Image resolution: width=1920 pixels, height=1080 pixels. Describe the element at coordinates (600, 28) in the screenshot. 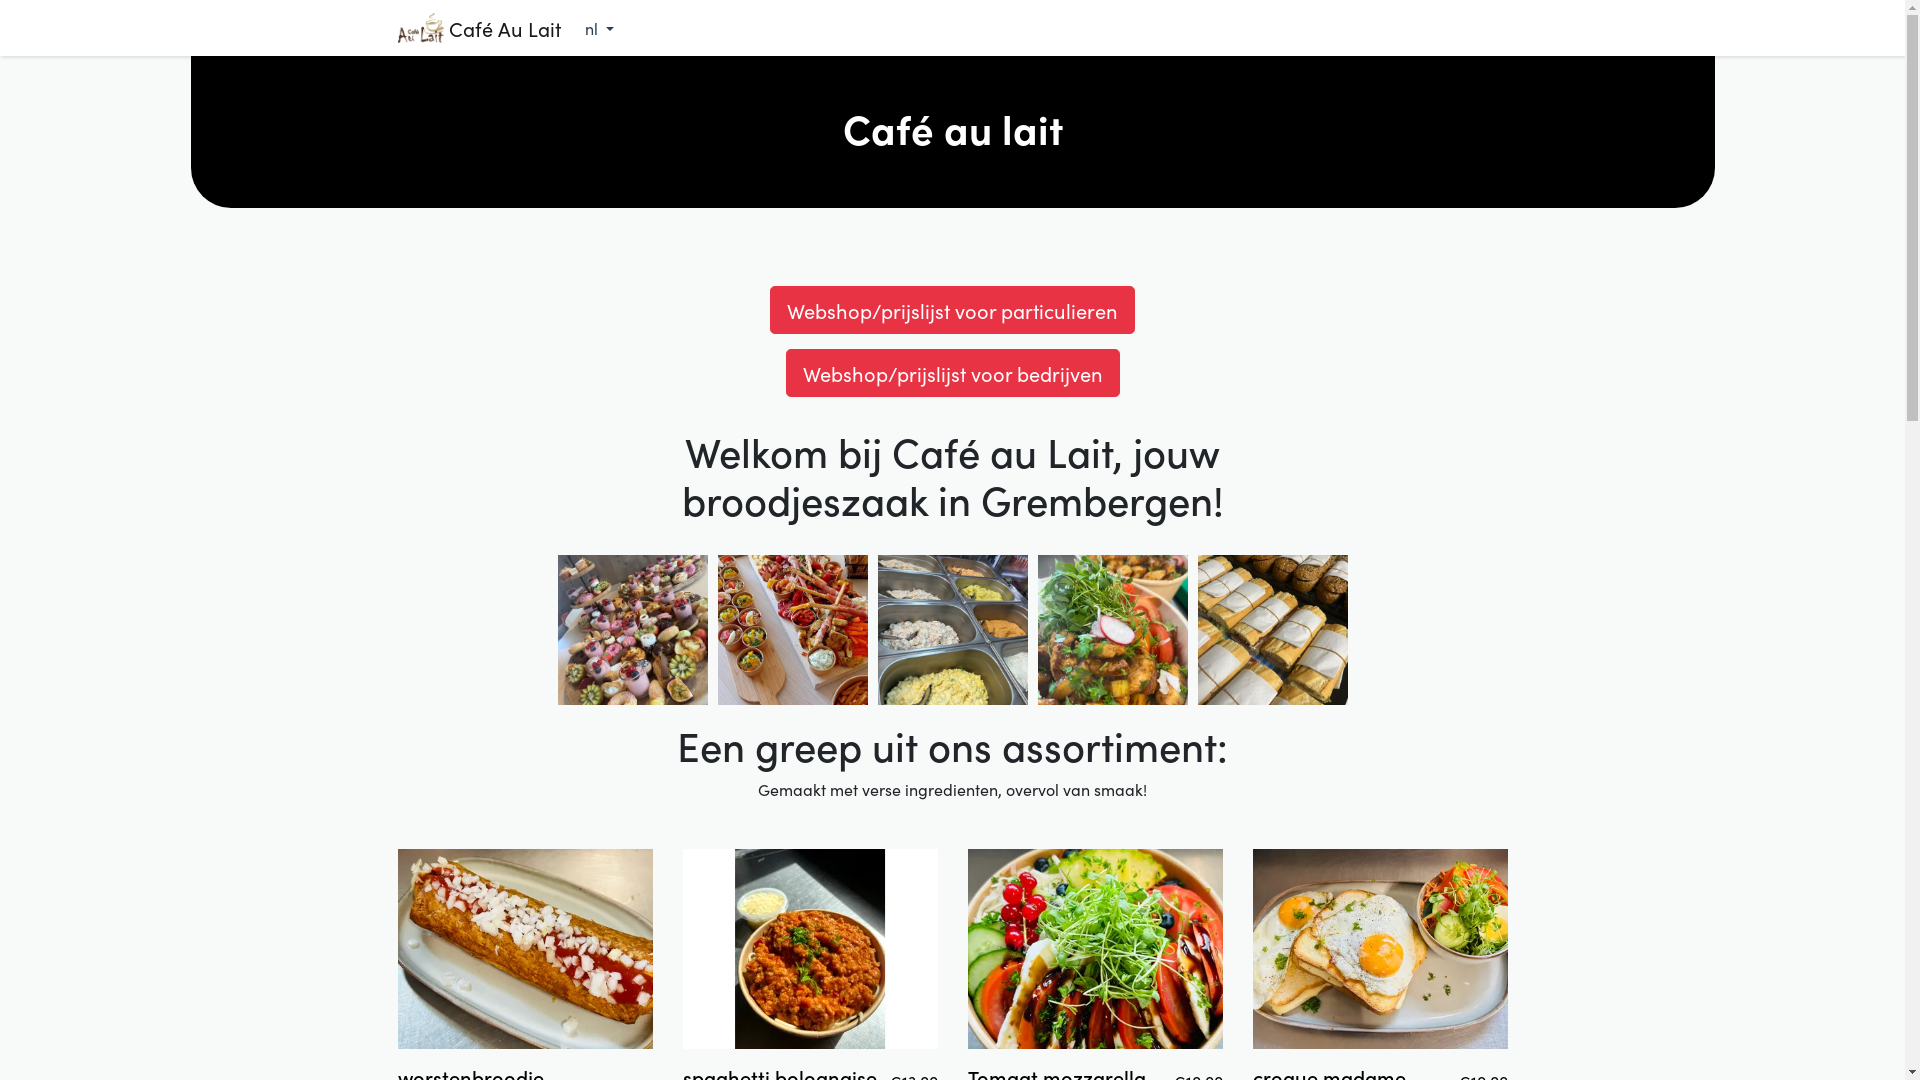

I see `nl` at that location.